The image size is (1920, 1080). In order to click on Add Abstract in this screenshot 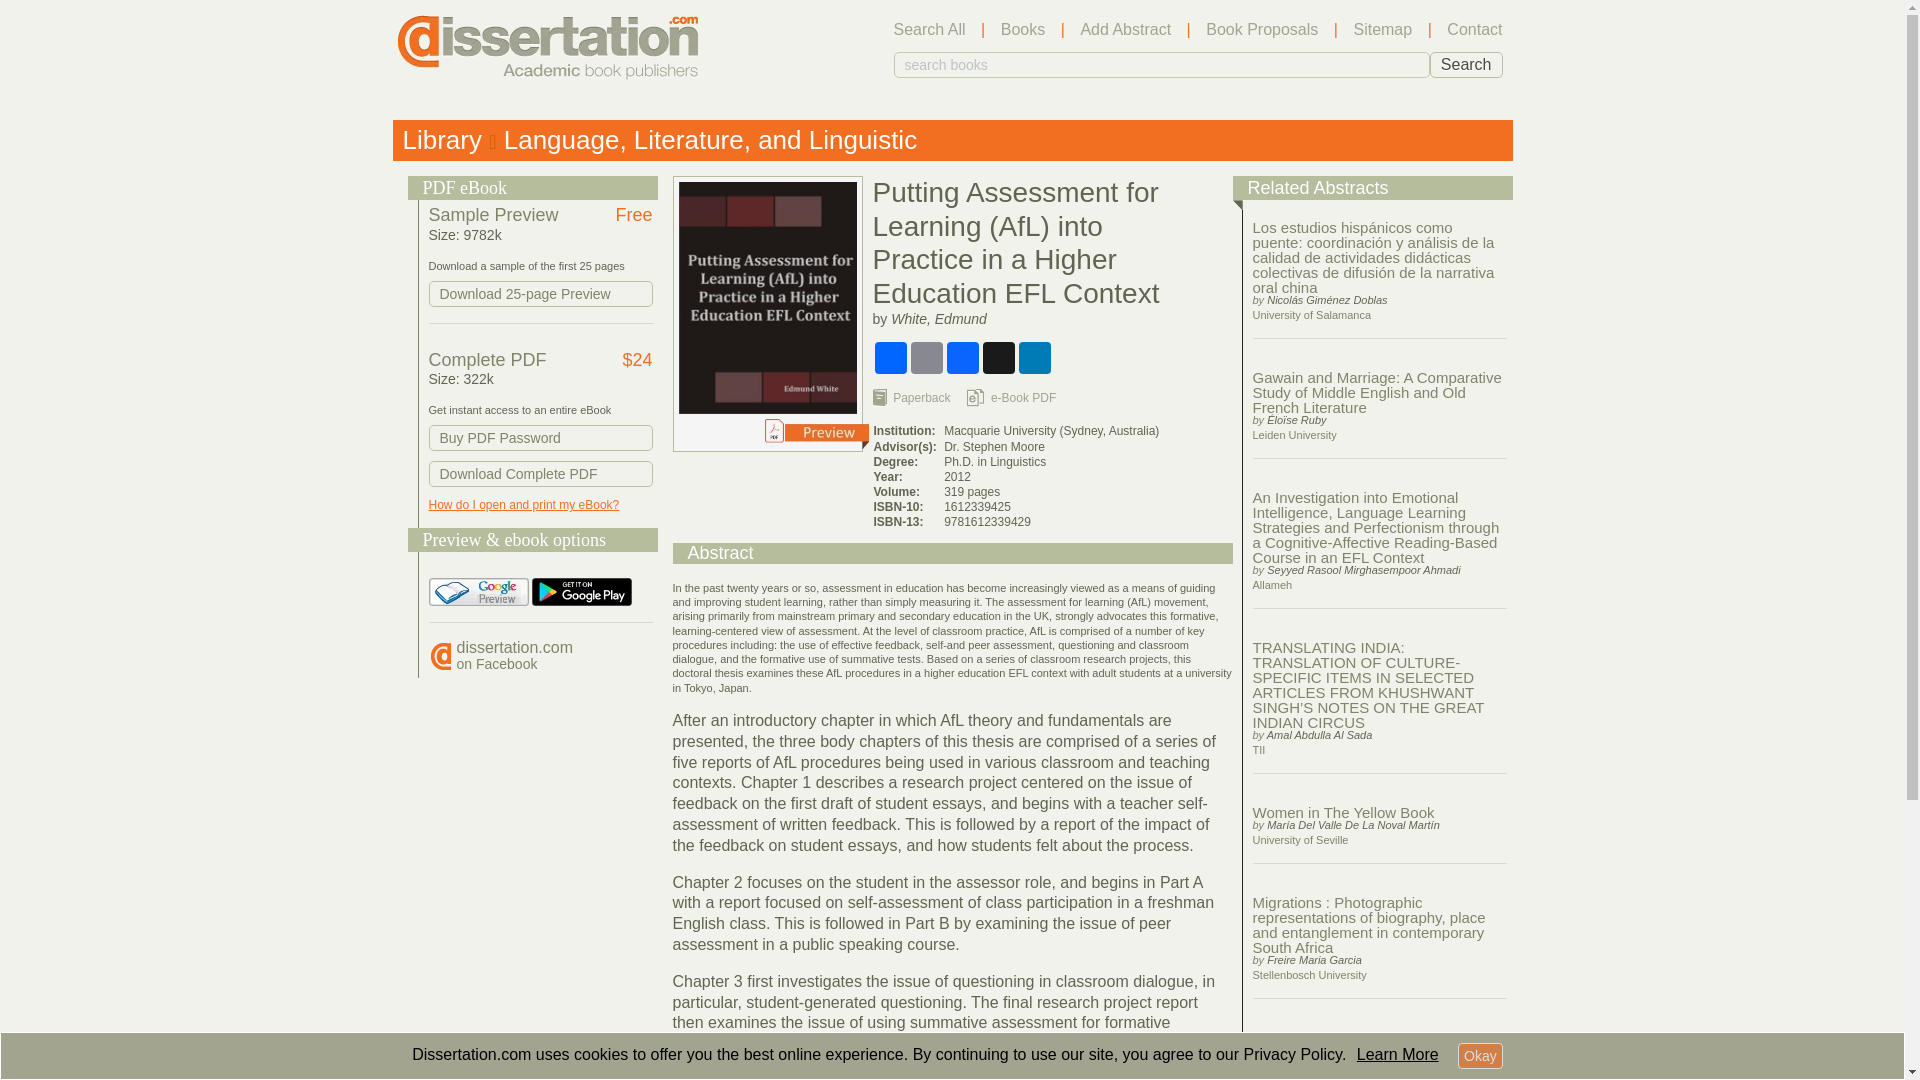, I will do `click(514, 655)`.